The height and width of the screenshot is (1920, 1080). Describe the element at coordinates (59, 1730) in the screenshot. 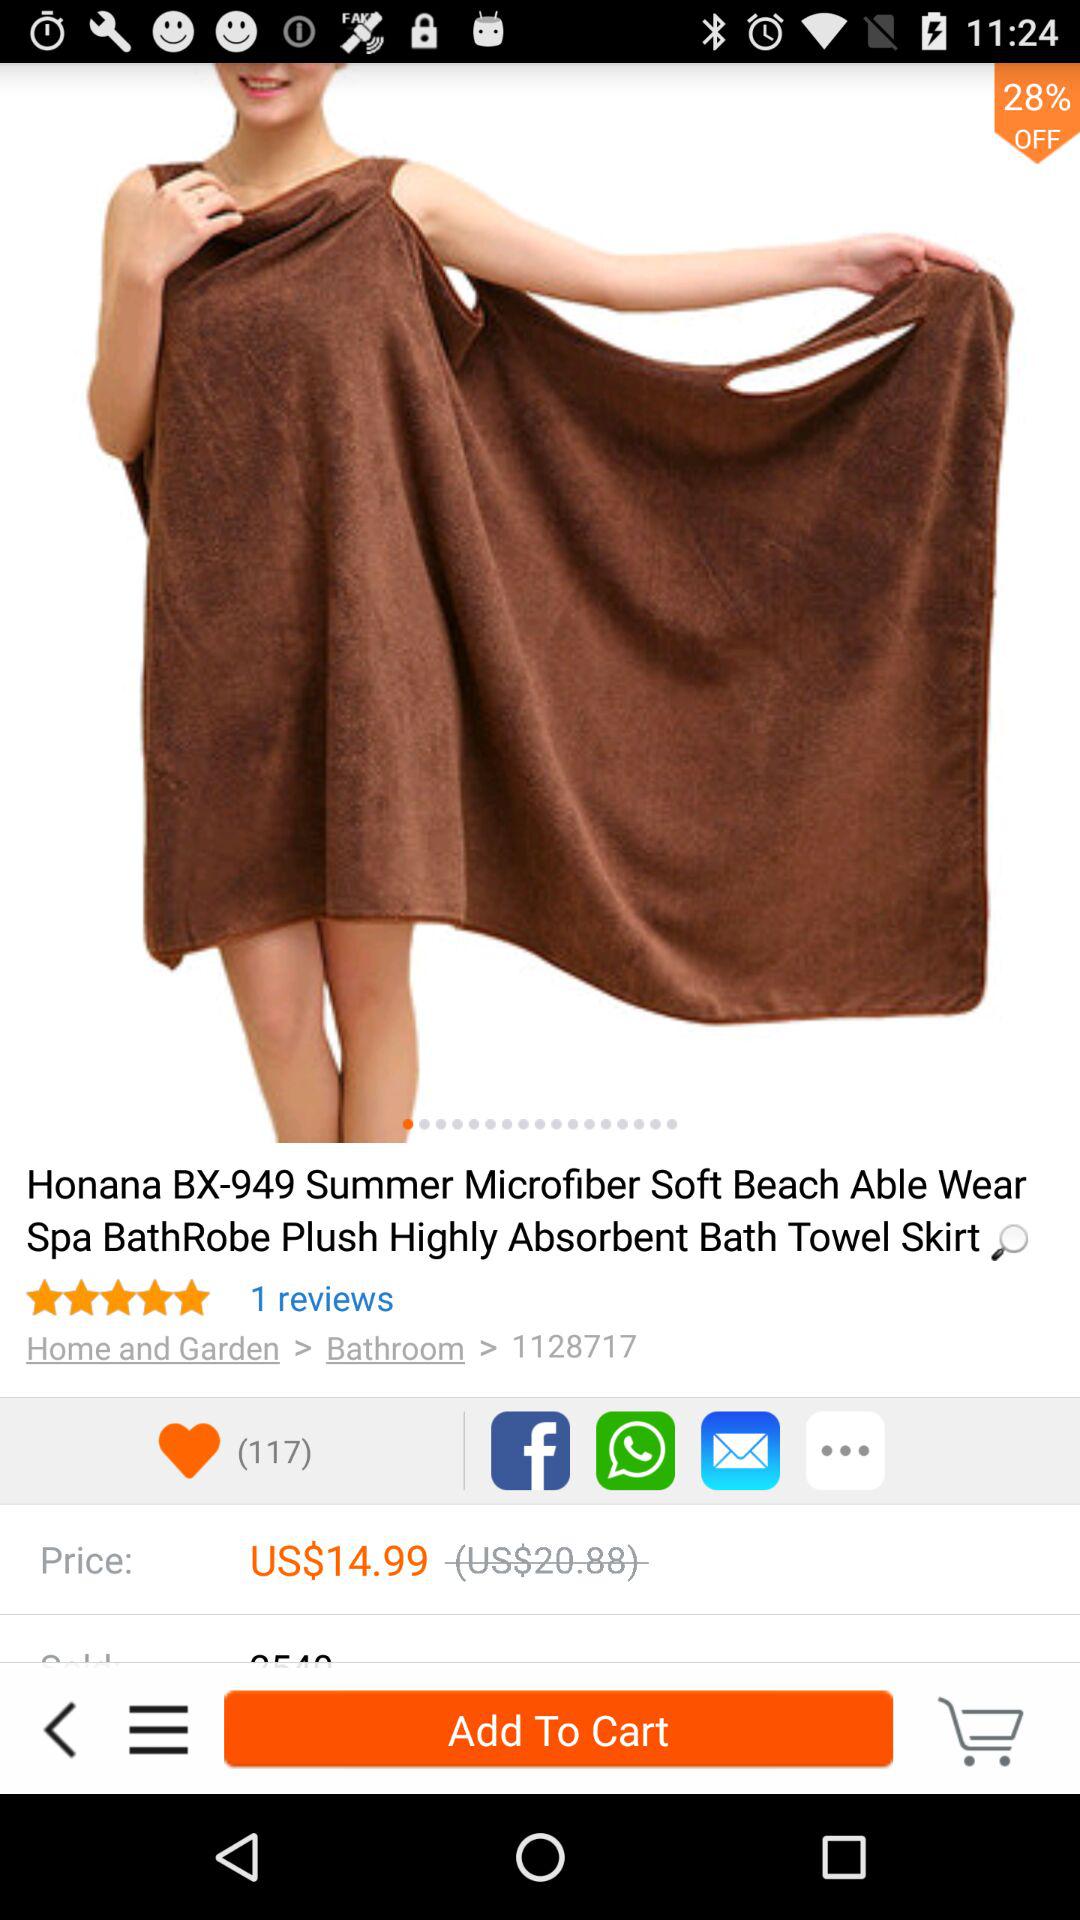

I see `go back` at that location.